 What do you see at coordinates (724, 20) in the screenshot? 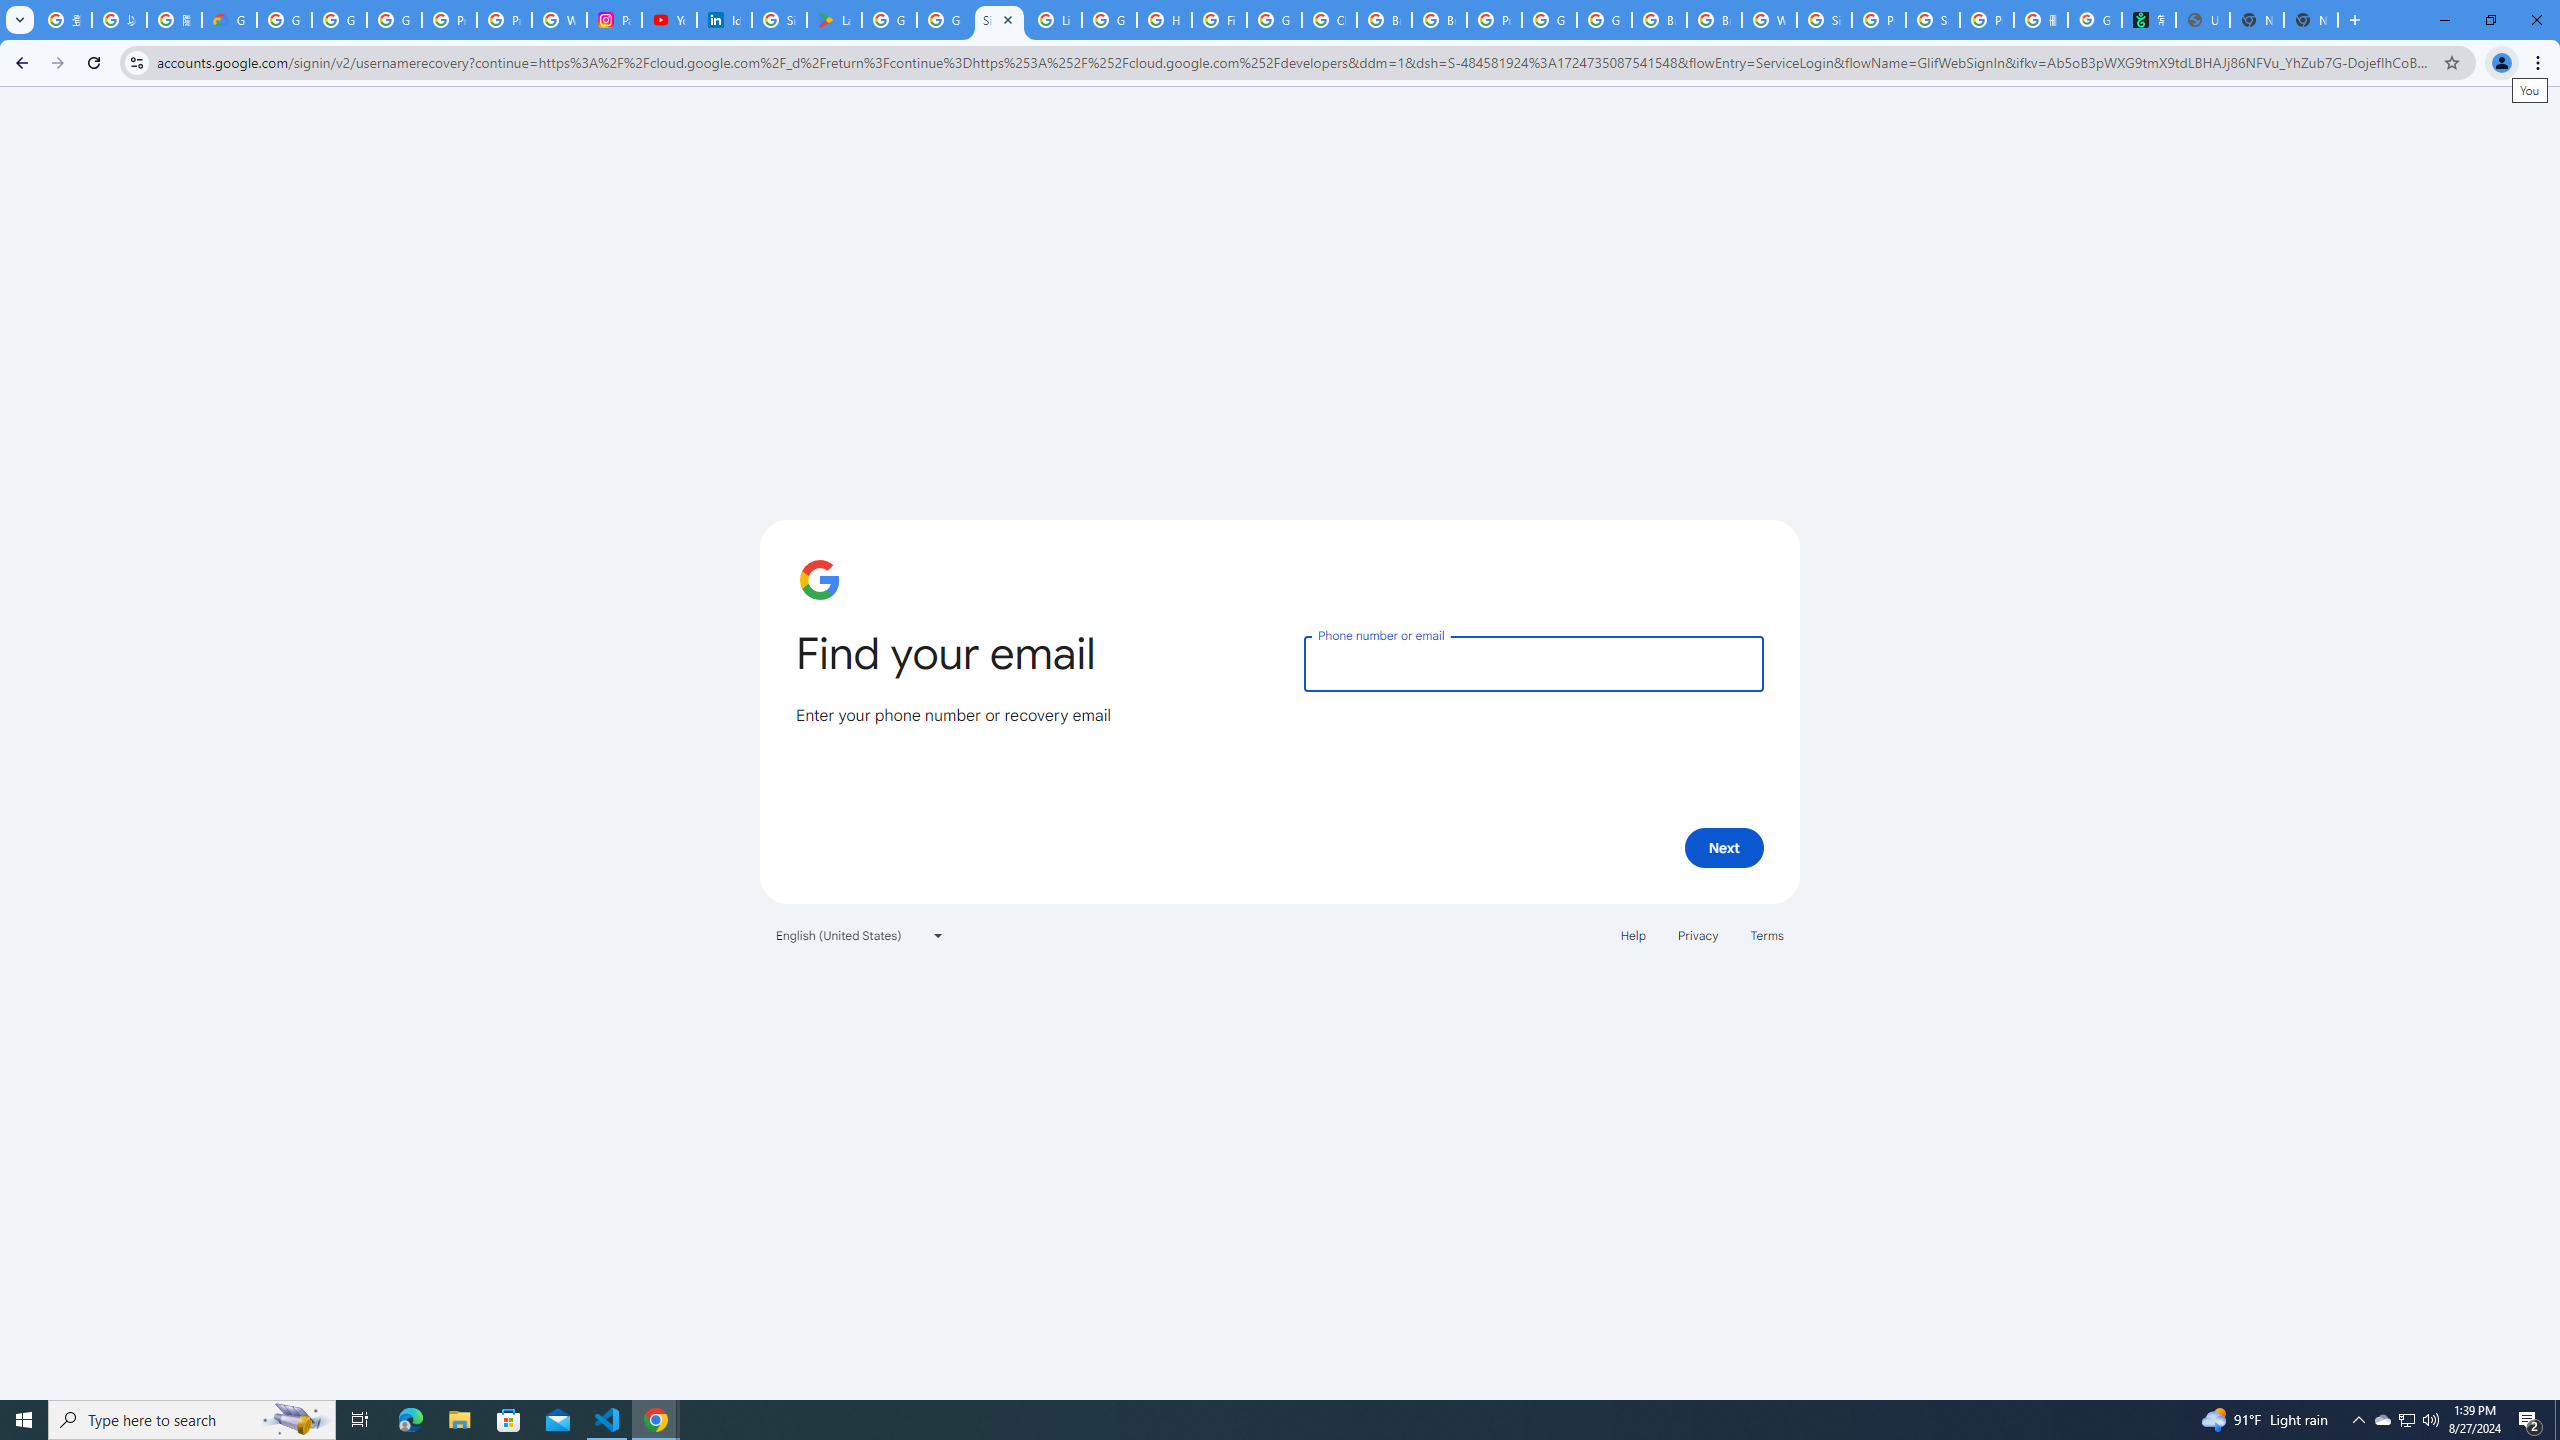
I see `Identity verification via Persona | LinkedIn Help` at bounding box center [724, 20].